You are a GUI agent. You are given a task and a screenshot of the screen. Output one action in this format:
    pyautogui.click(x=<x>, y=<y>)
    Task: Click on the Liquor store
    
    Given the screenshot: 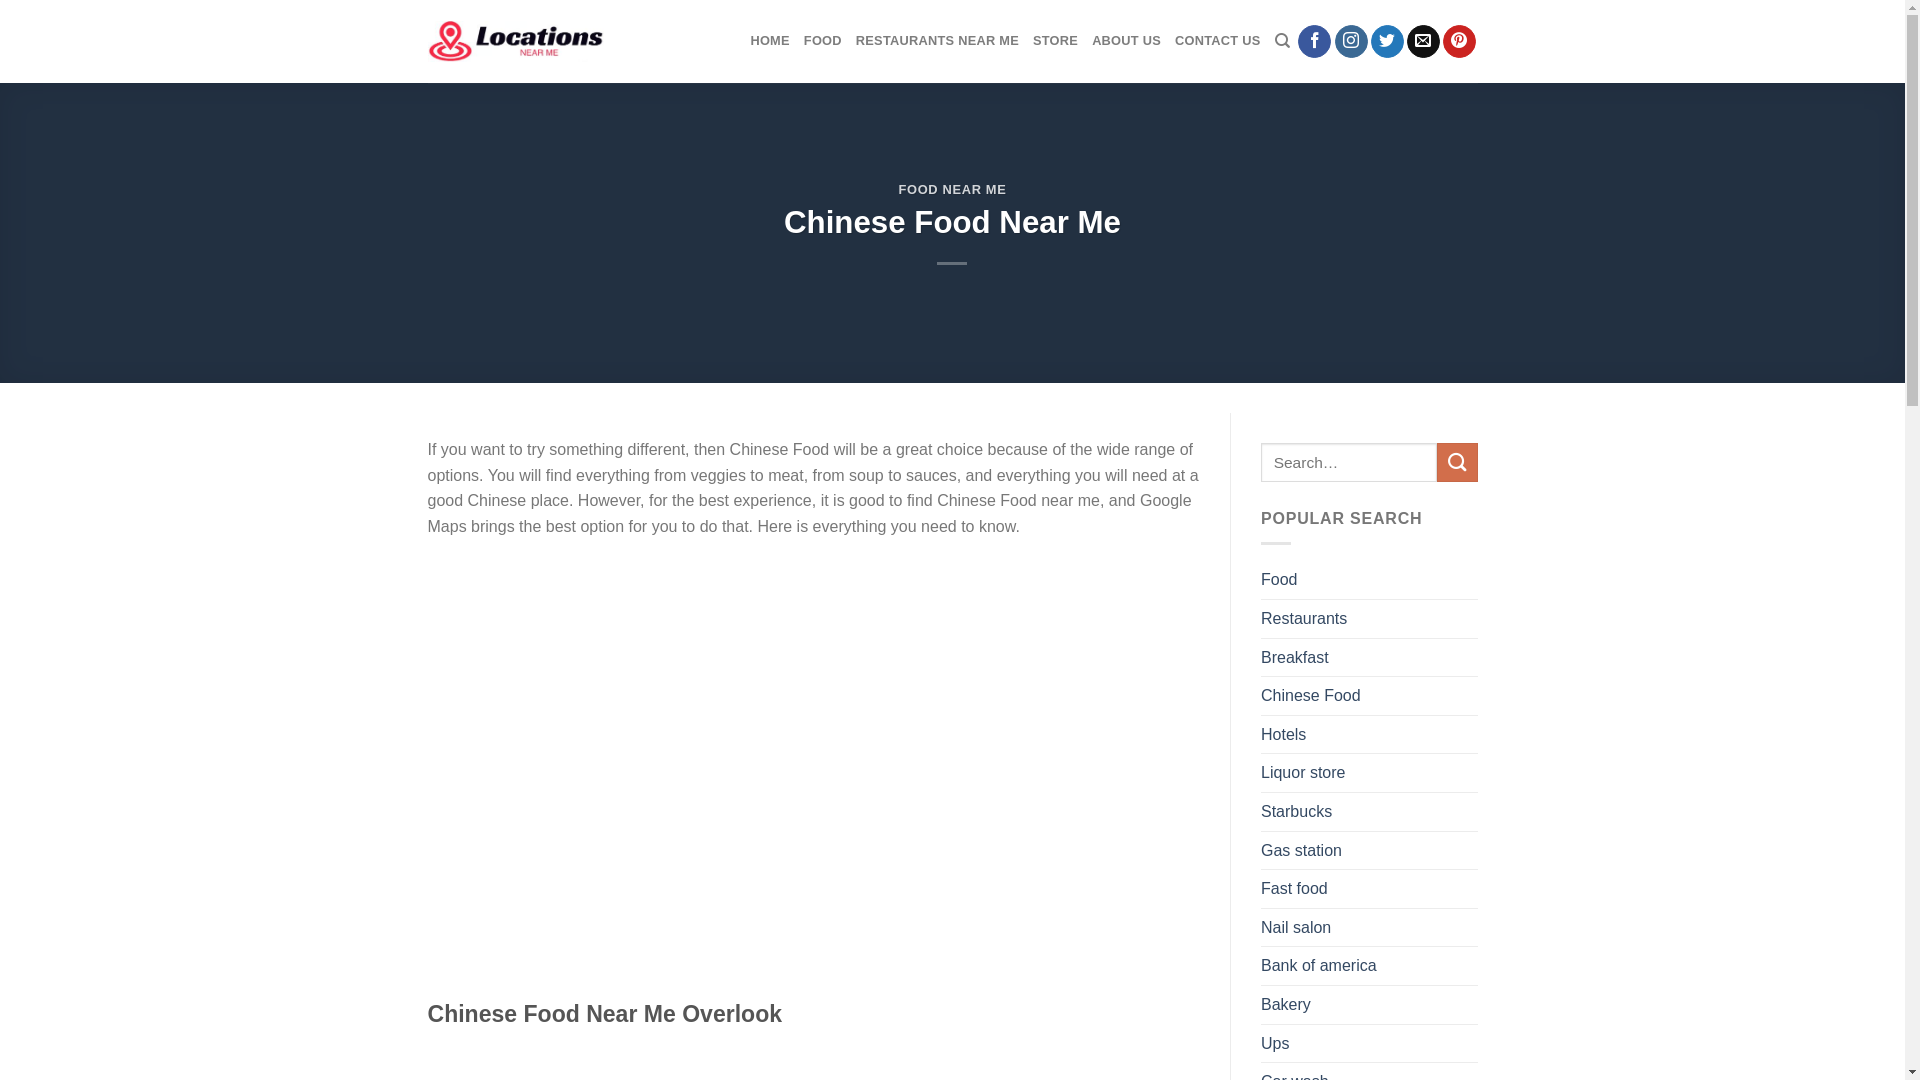 What is the action you would take?
    pyautogui.click(x=1304, y=773)
    